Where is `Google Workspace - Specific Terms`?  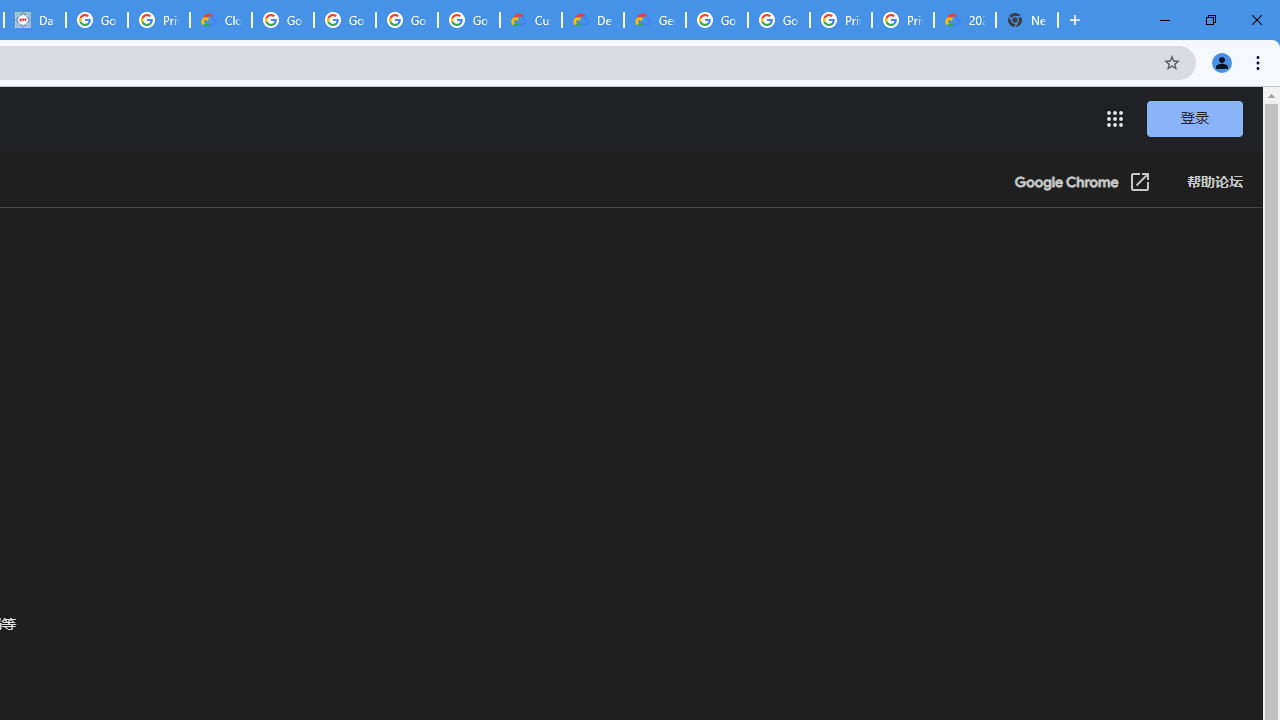 Google Workspace - Specific Terms is located at coordinates (468, 20).